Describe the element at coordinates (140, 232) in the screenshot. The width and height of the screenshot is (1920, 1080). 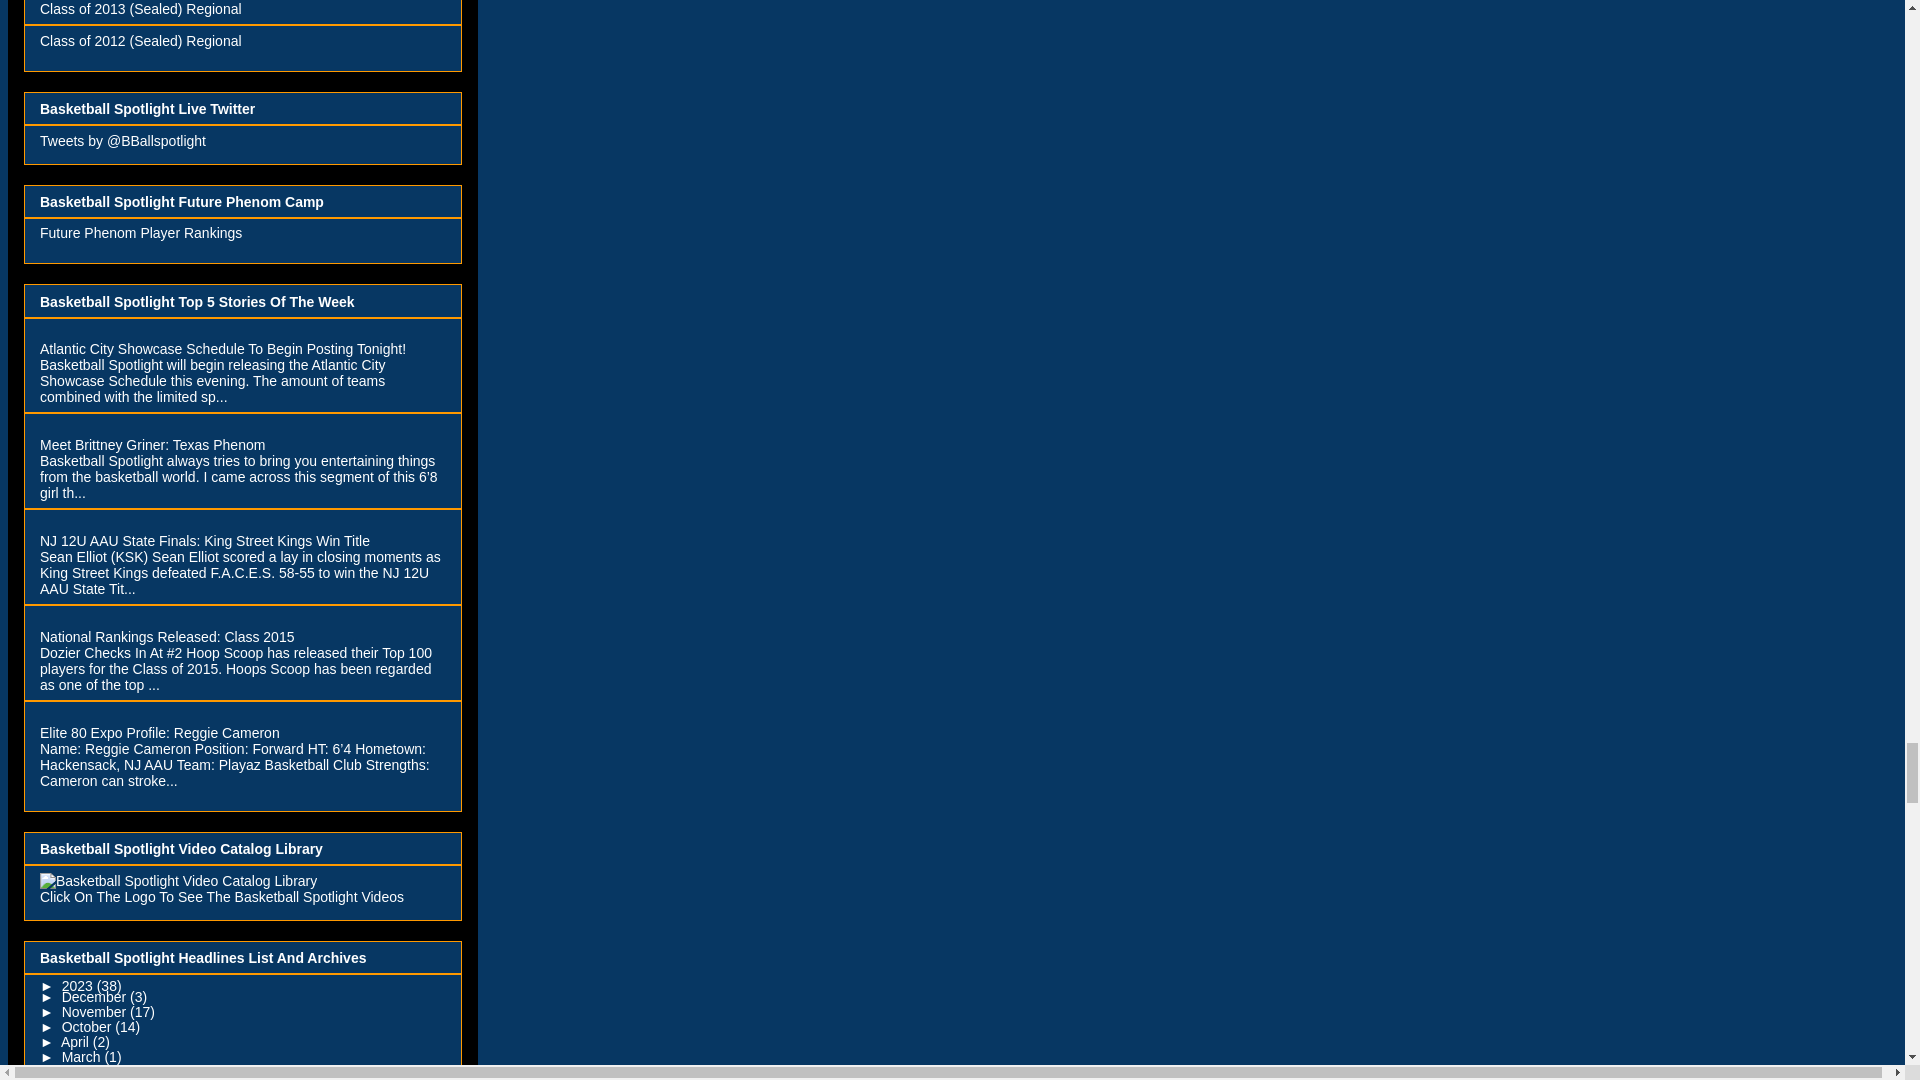
I see `Future Phenom Player Rankings` at that location.